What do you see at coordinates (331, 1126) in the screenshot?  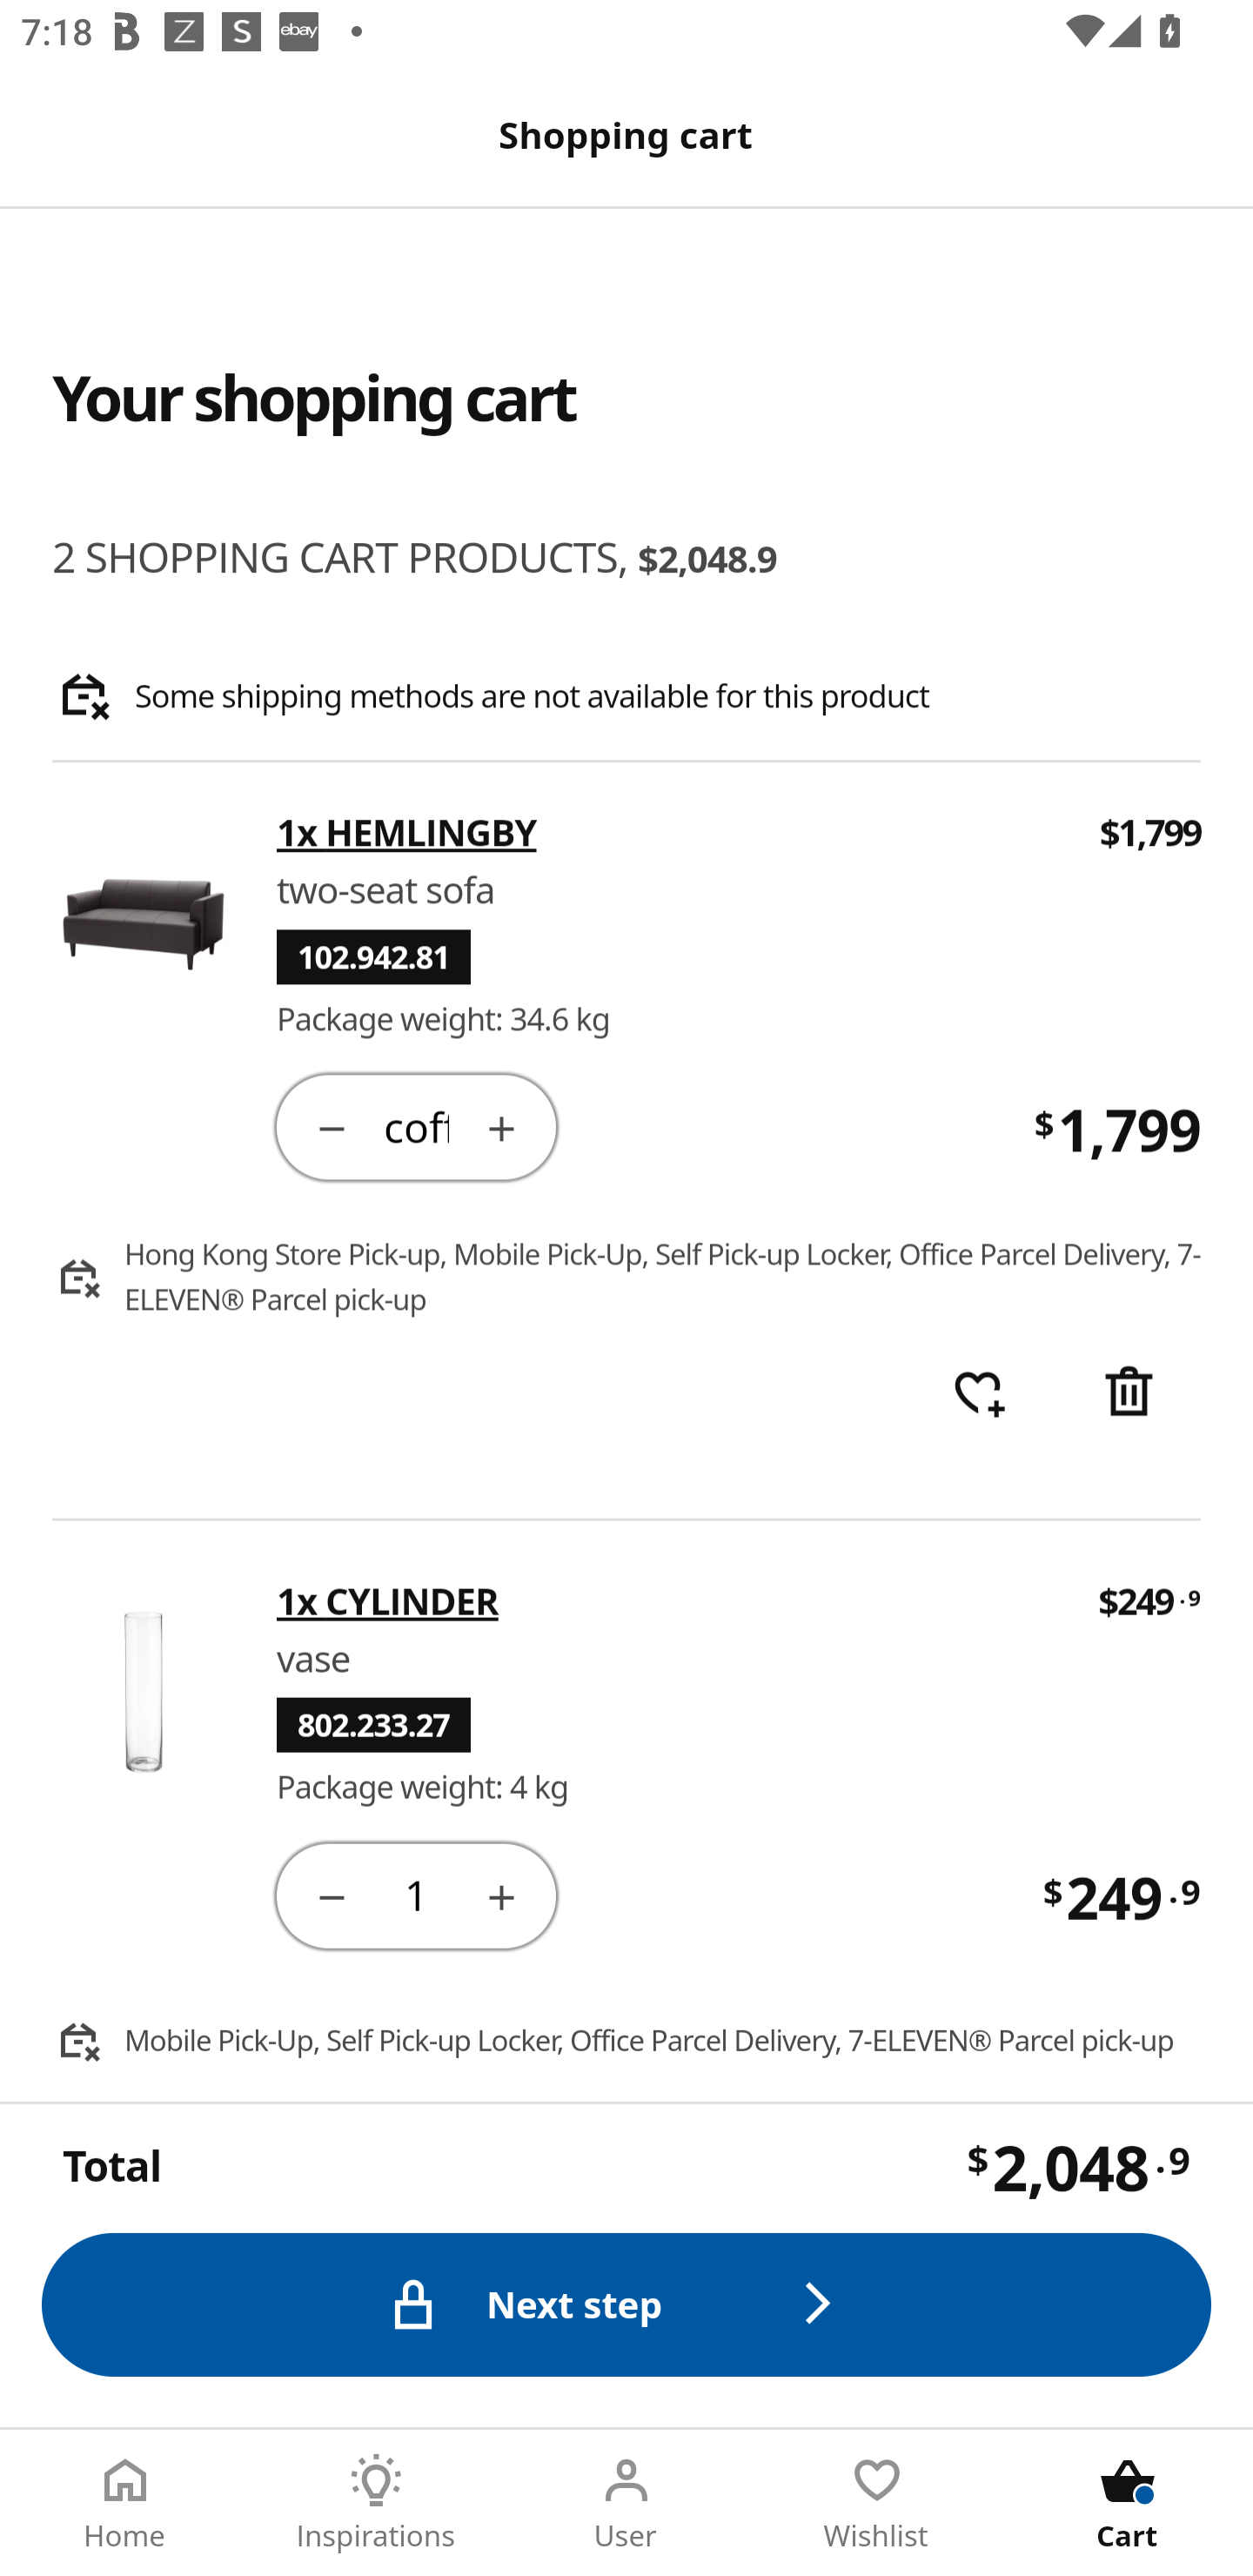 I see `` at bounding box center [331, 1126].